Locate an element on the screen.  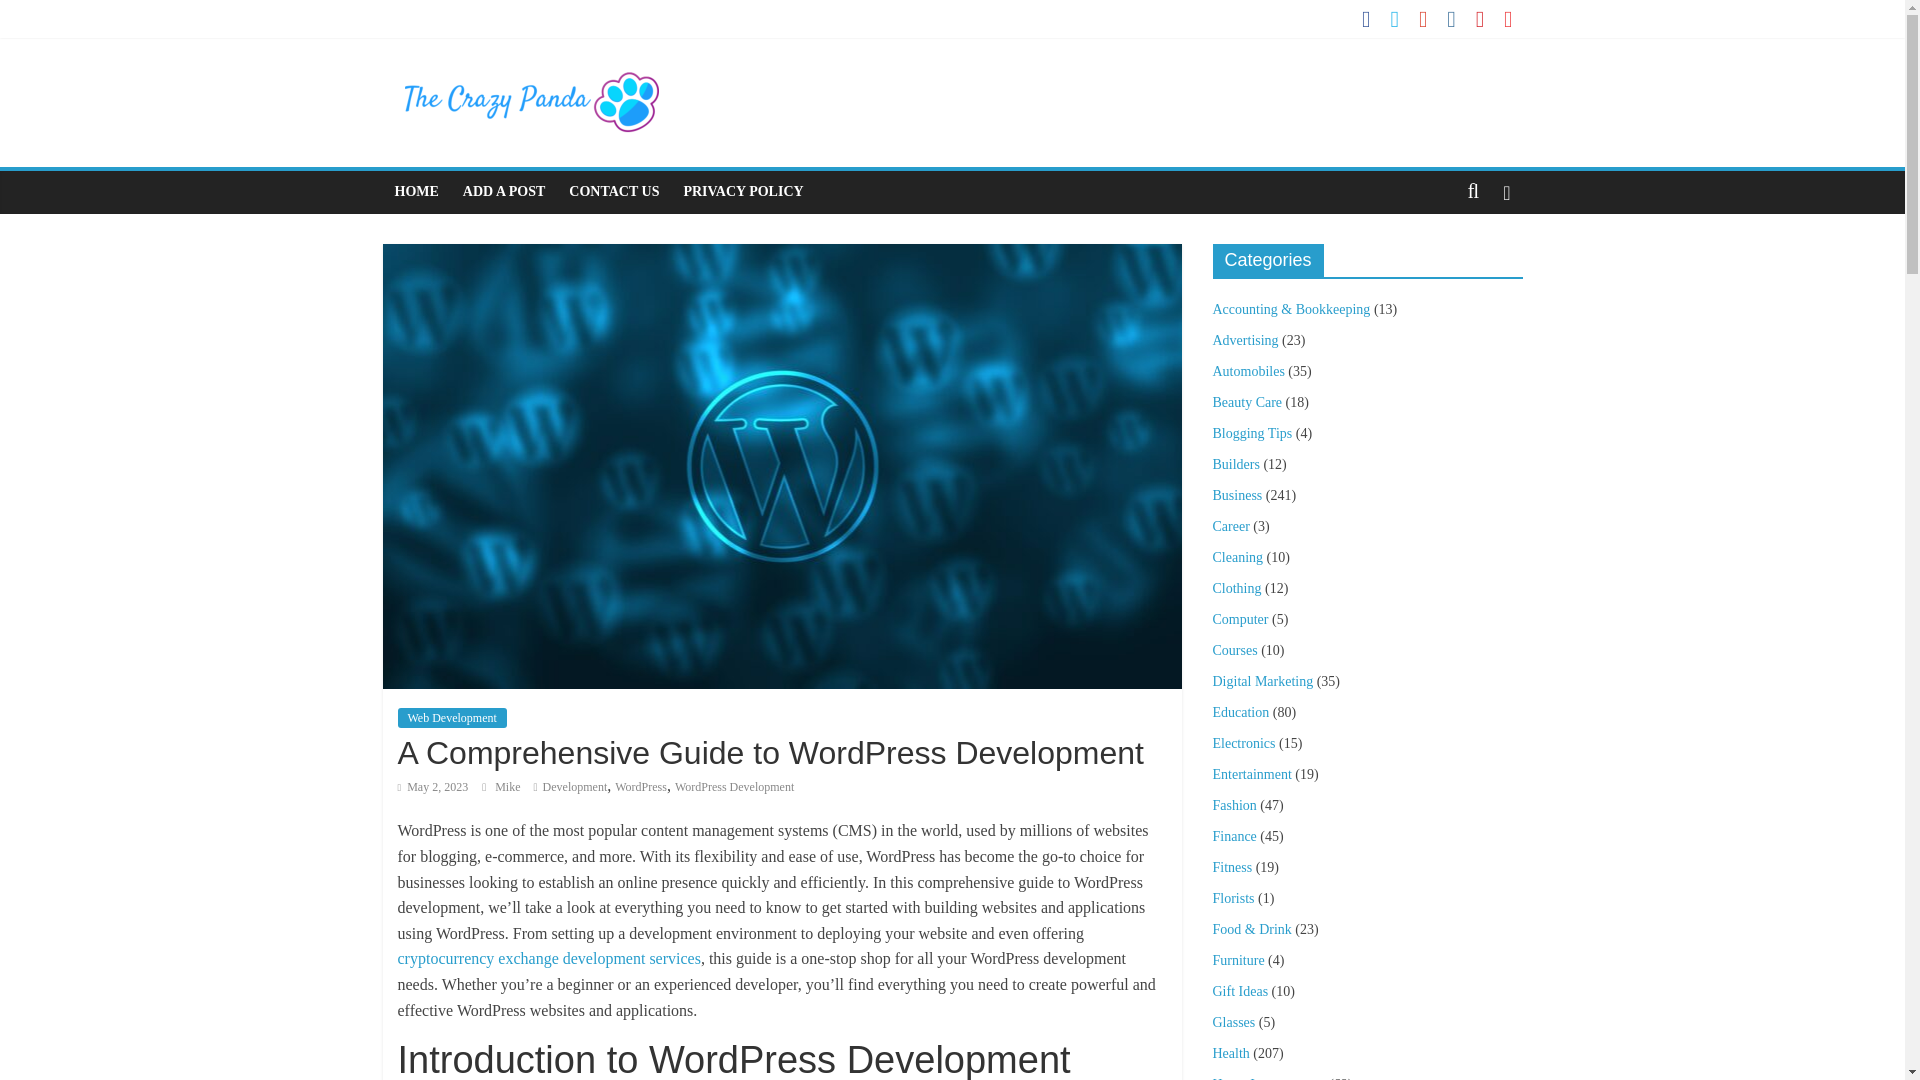
Mike is located at coordinates (508, 786).